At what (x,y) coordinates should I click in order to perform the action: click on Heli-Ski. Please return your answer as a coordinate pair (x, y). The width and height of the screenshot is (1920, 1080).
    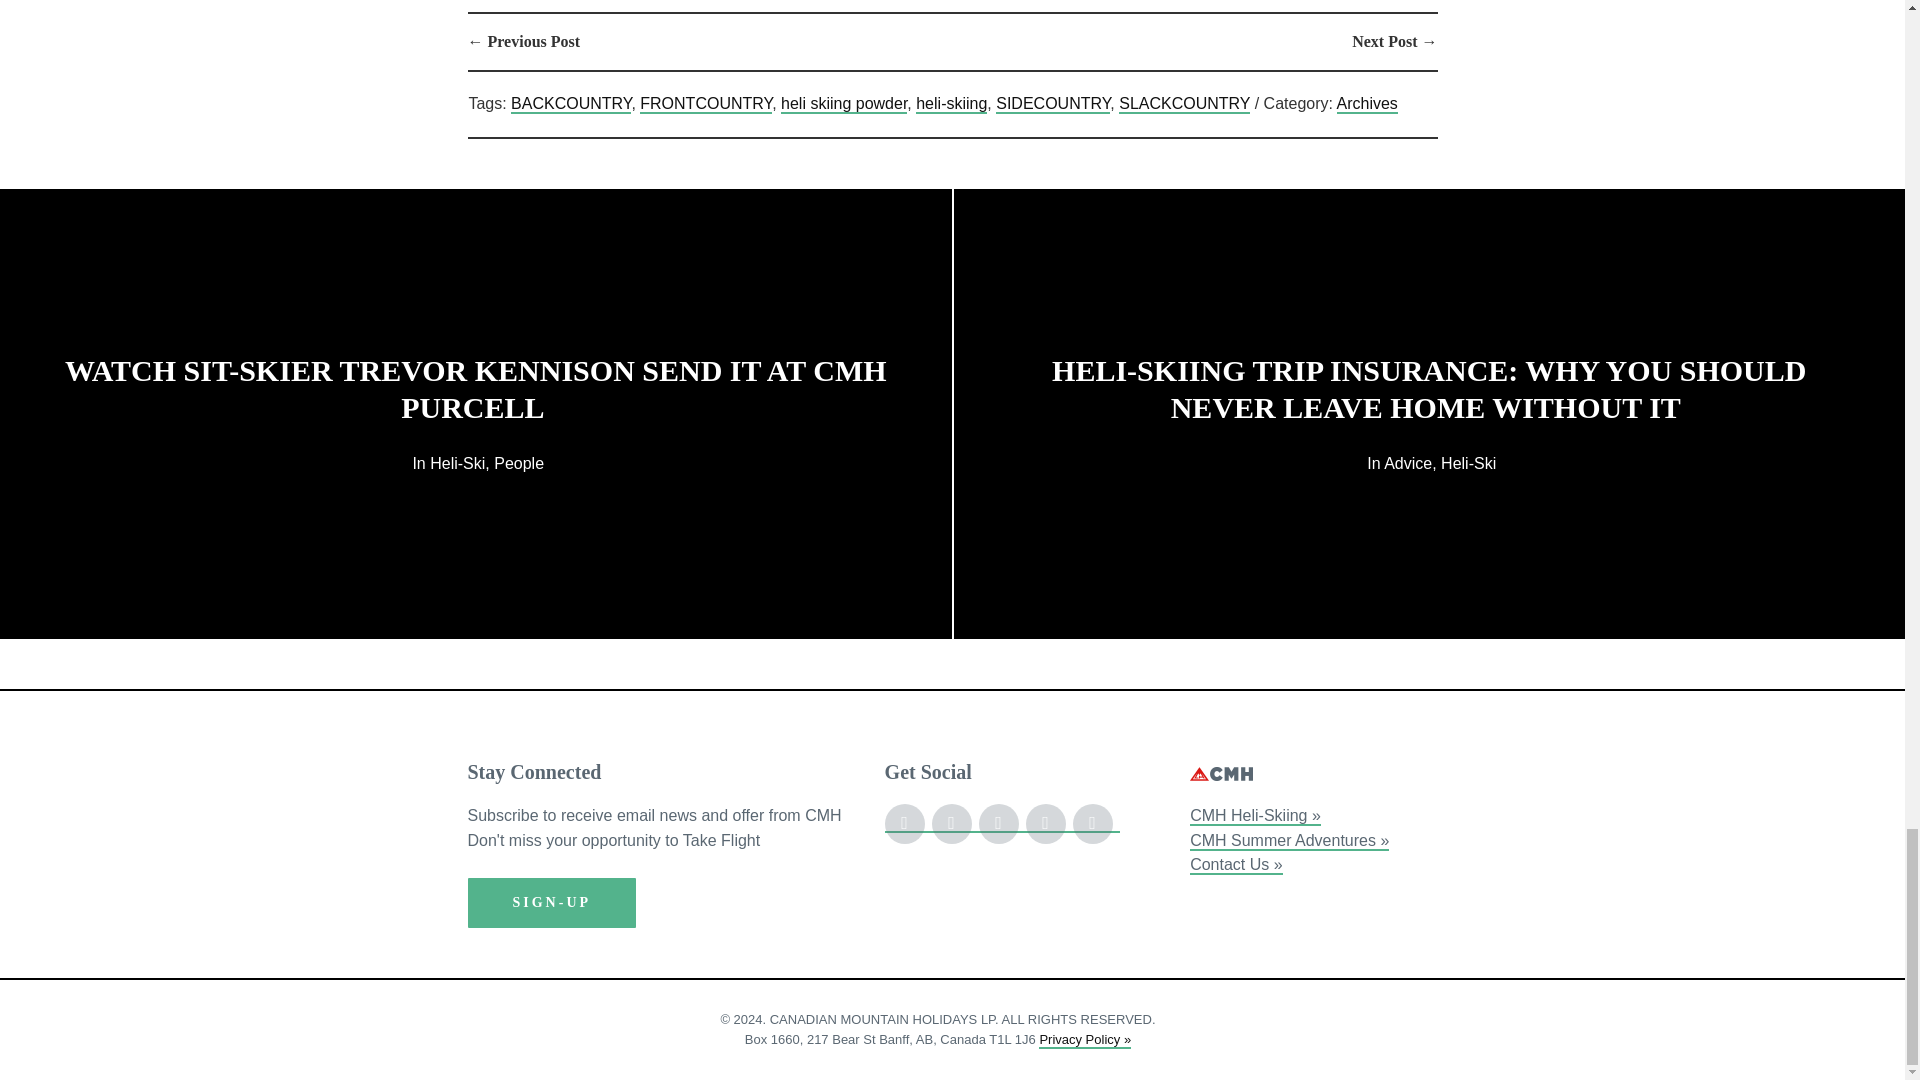
    Looking at the image, I should click on (458, 462).